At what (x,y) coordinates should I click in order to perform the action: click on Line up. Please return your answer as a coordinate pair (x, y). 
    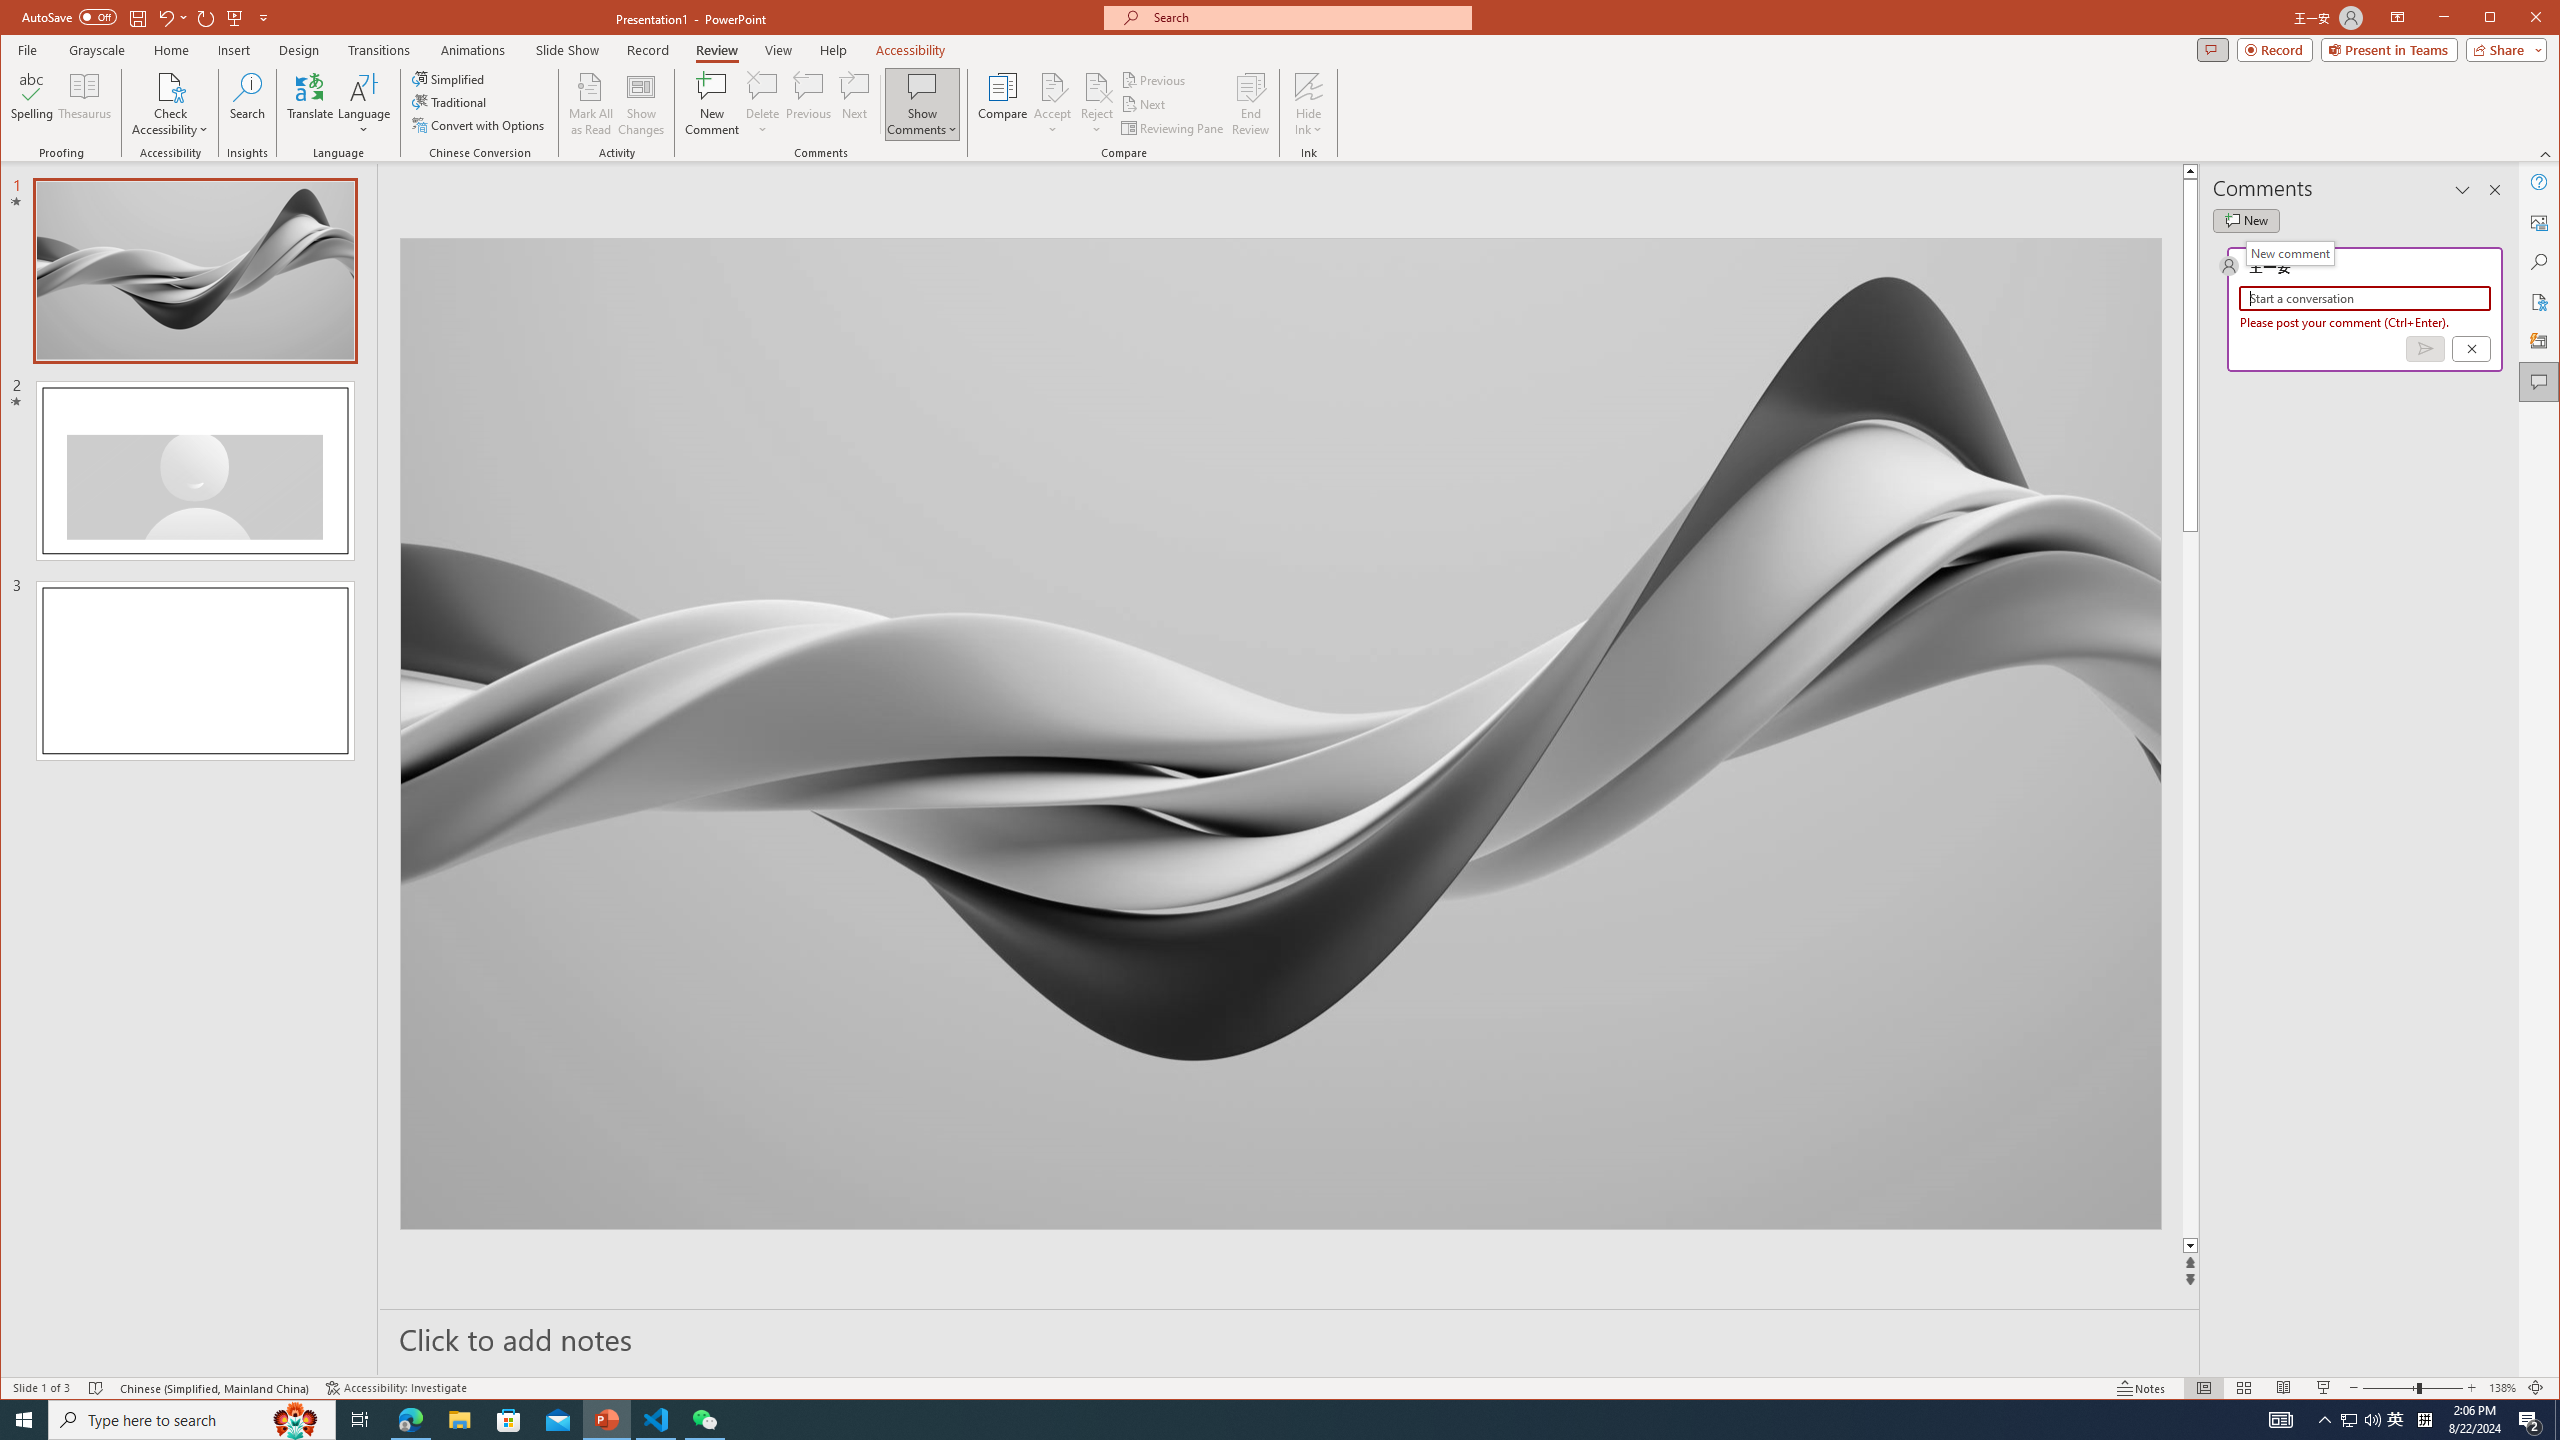
    Looking at the image, I should click on (2510, 170).